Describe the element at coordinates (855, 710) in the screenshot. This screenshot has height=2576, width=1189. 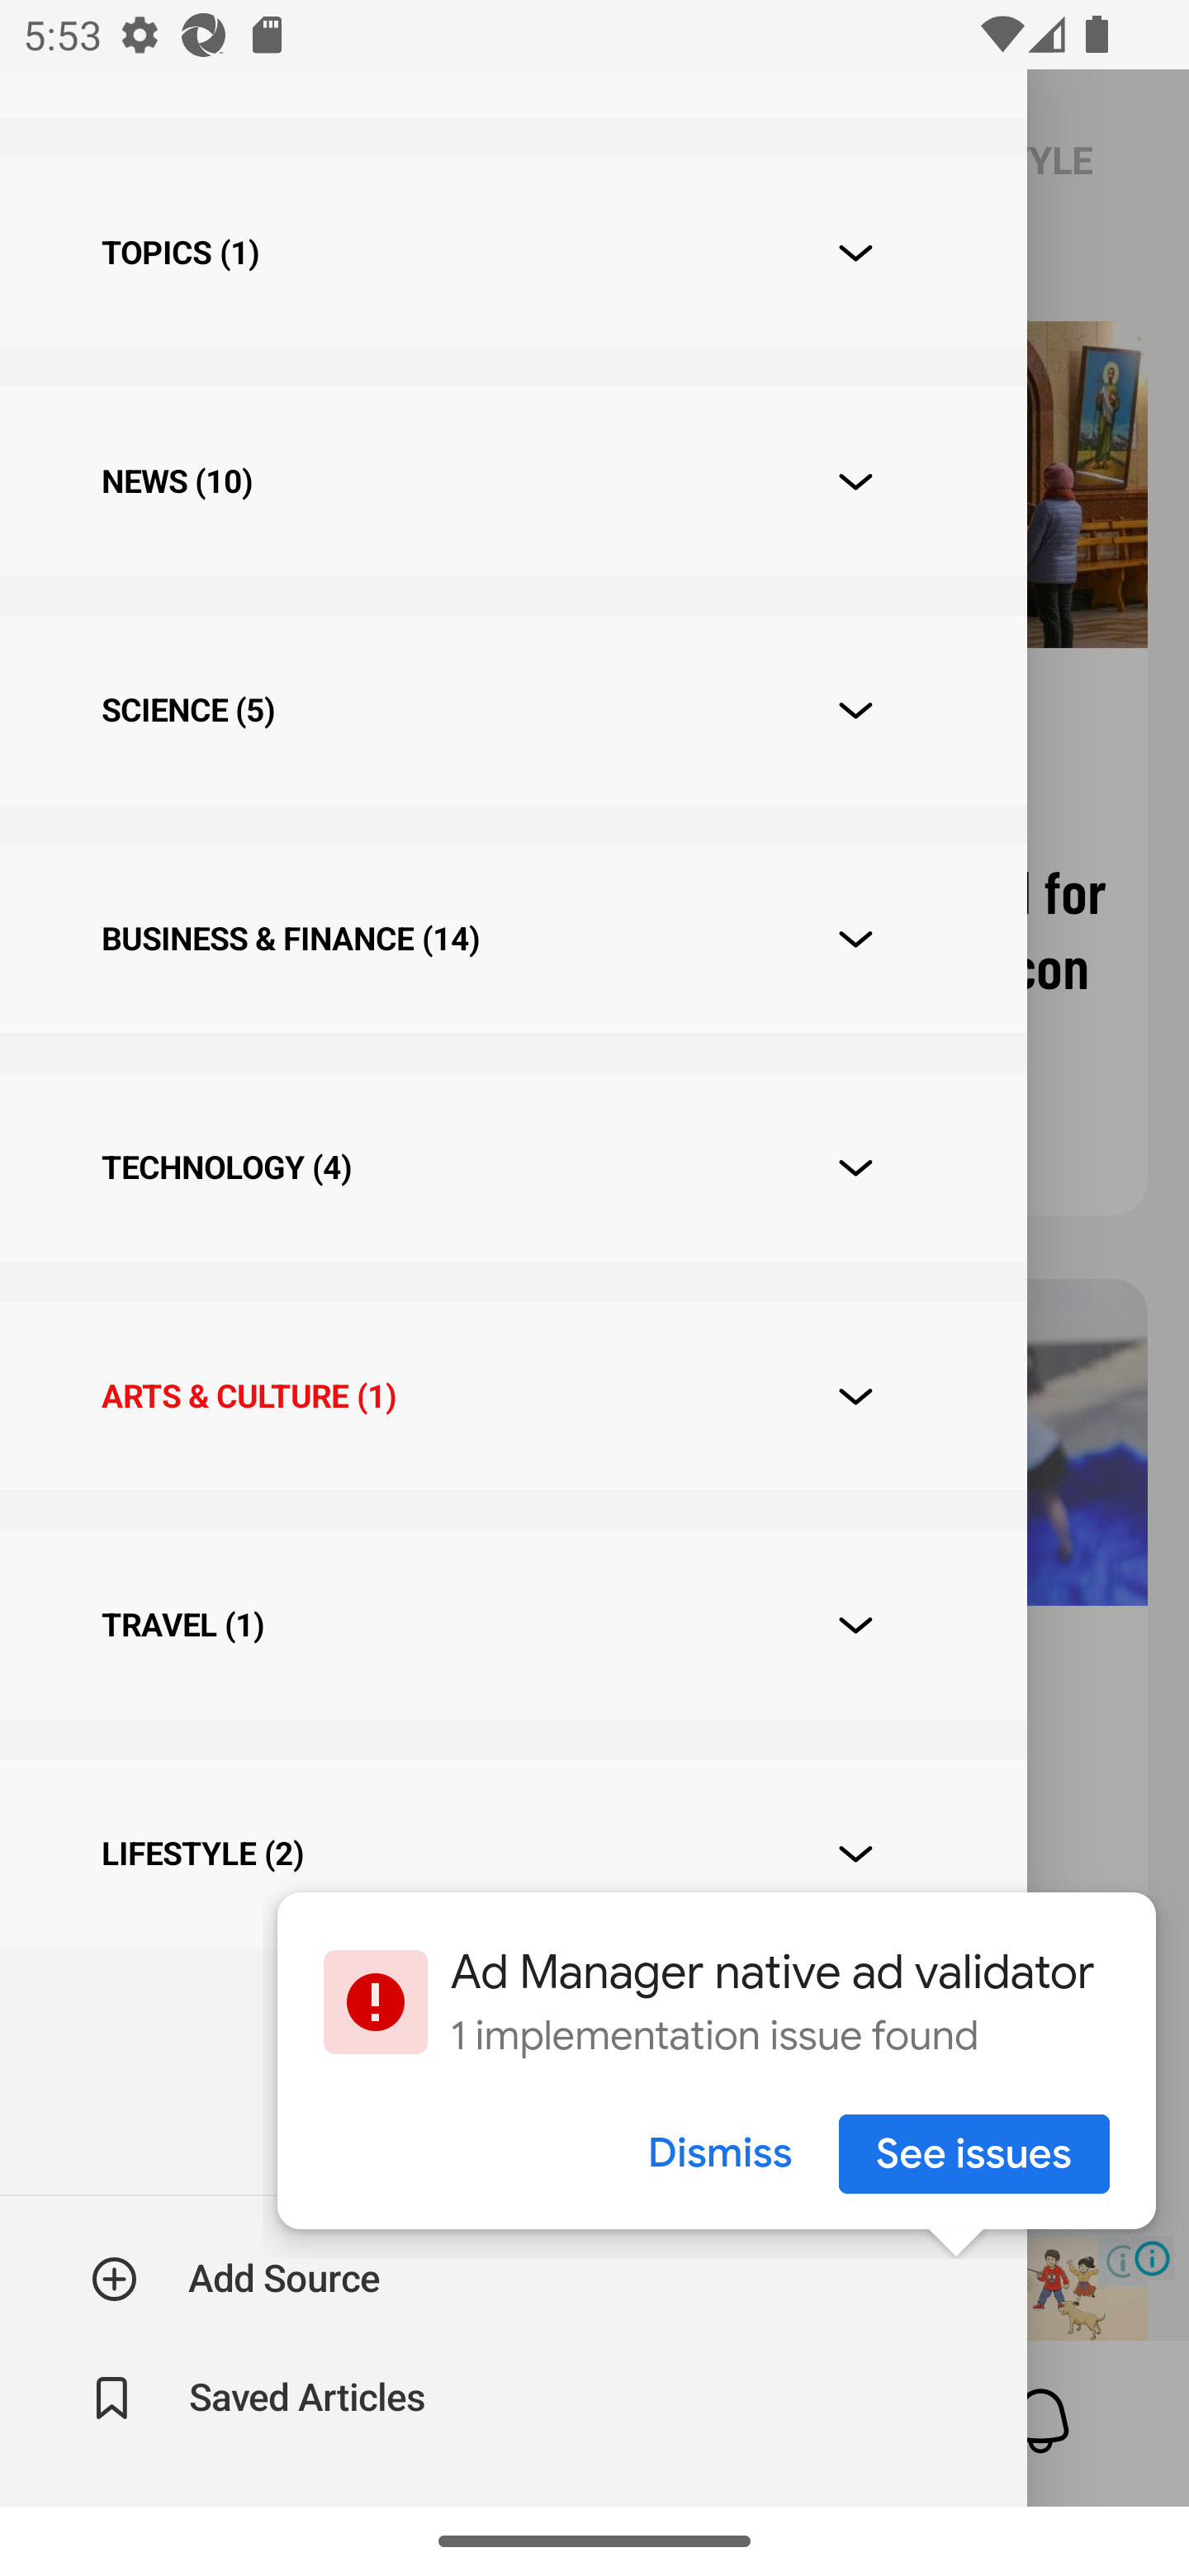
I see `Expand Button` at that location.